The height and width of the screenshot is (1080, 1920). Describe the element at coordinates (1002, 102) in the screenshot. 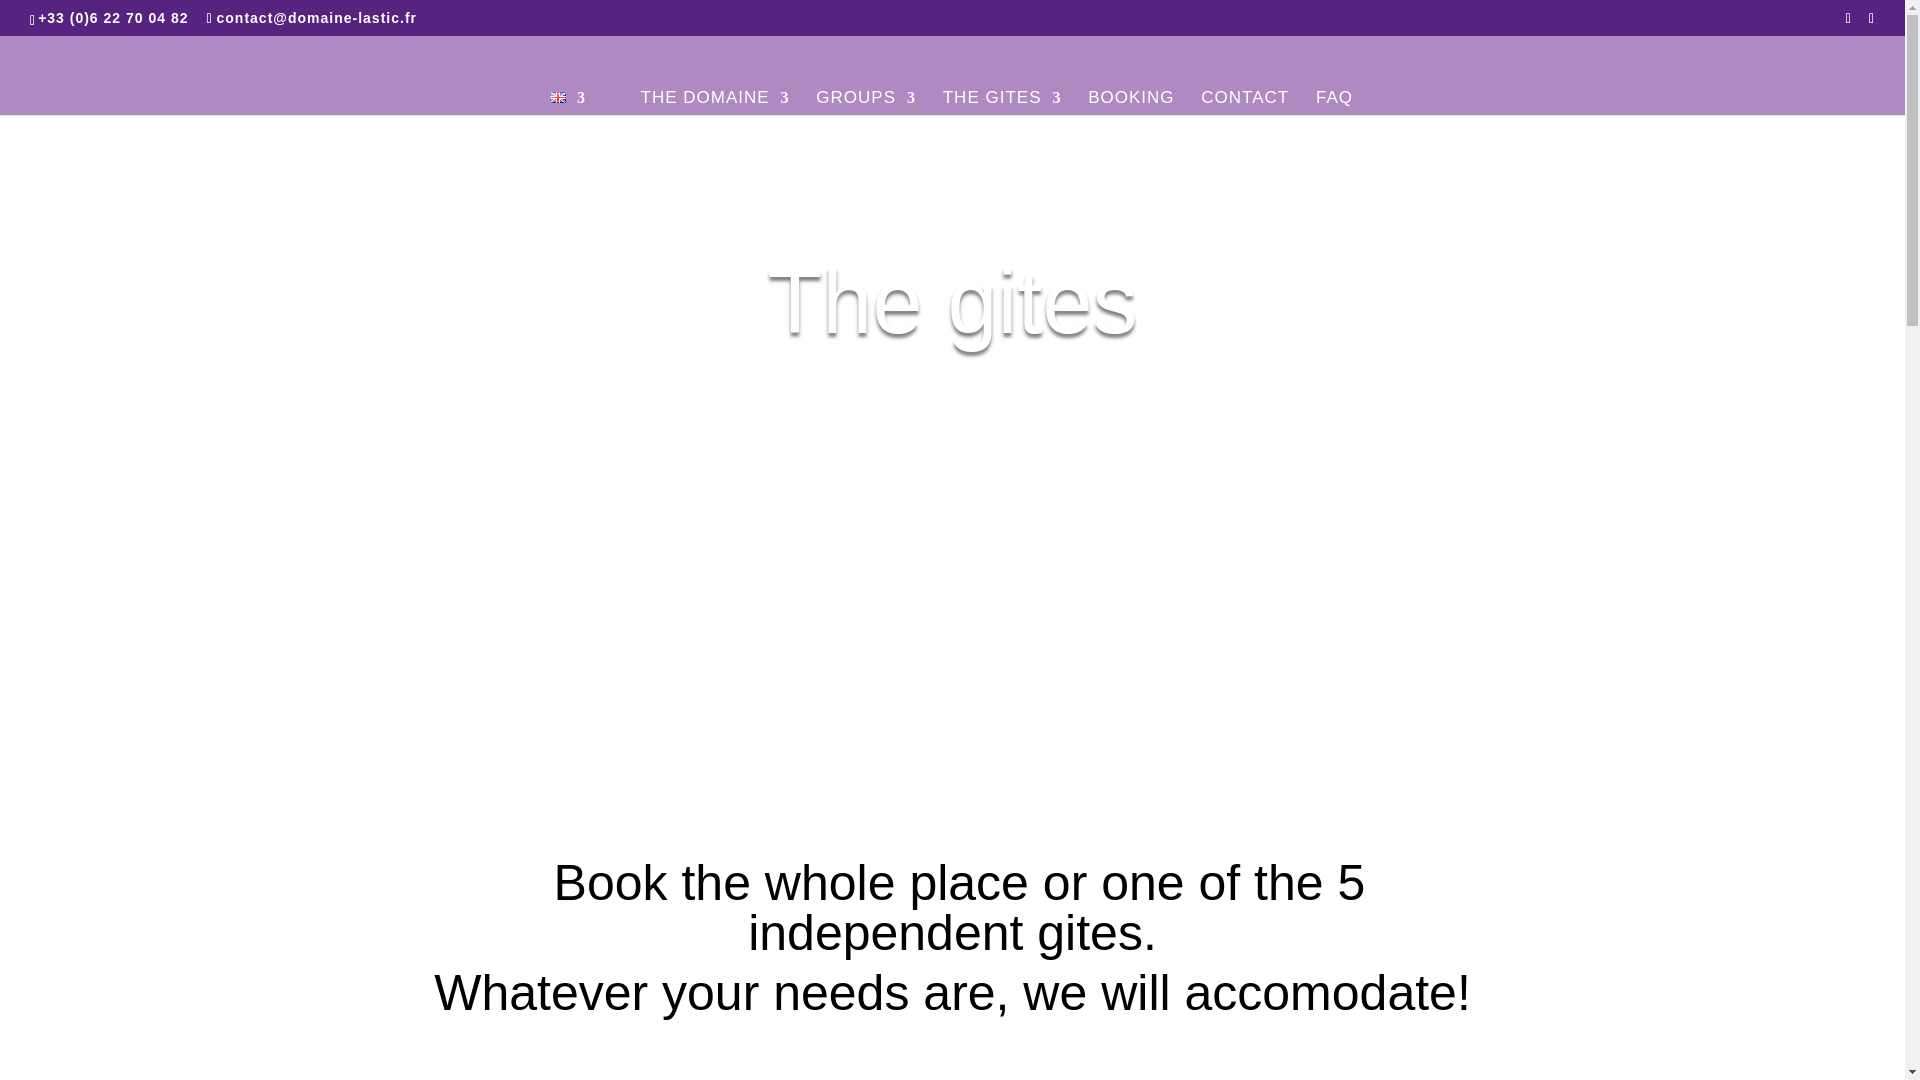

I see `THE GITES` at that location.